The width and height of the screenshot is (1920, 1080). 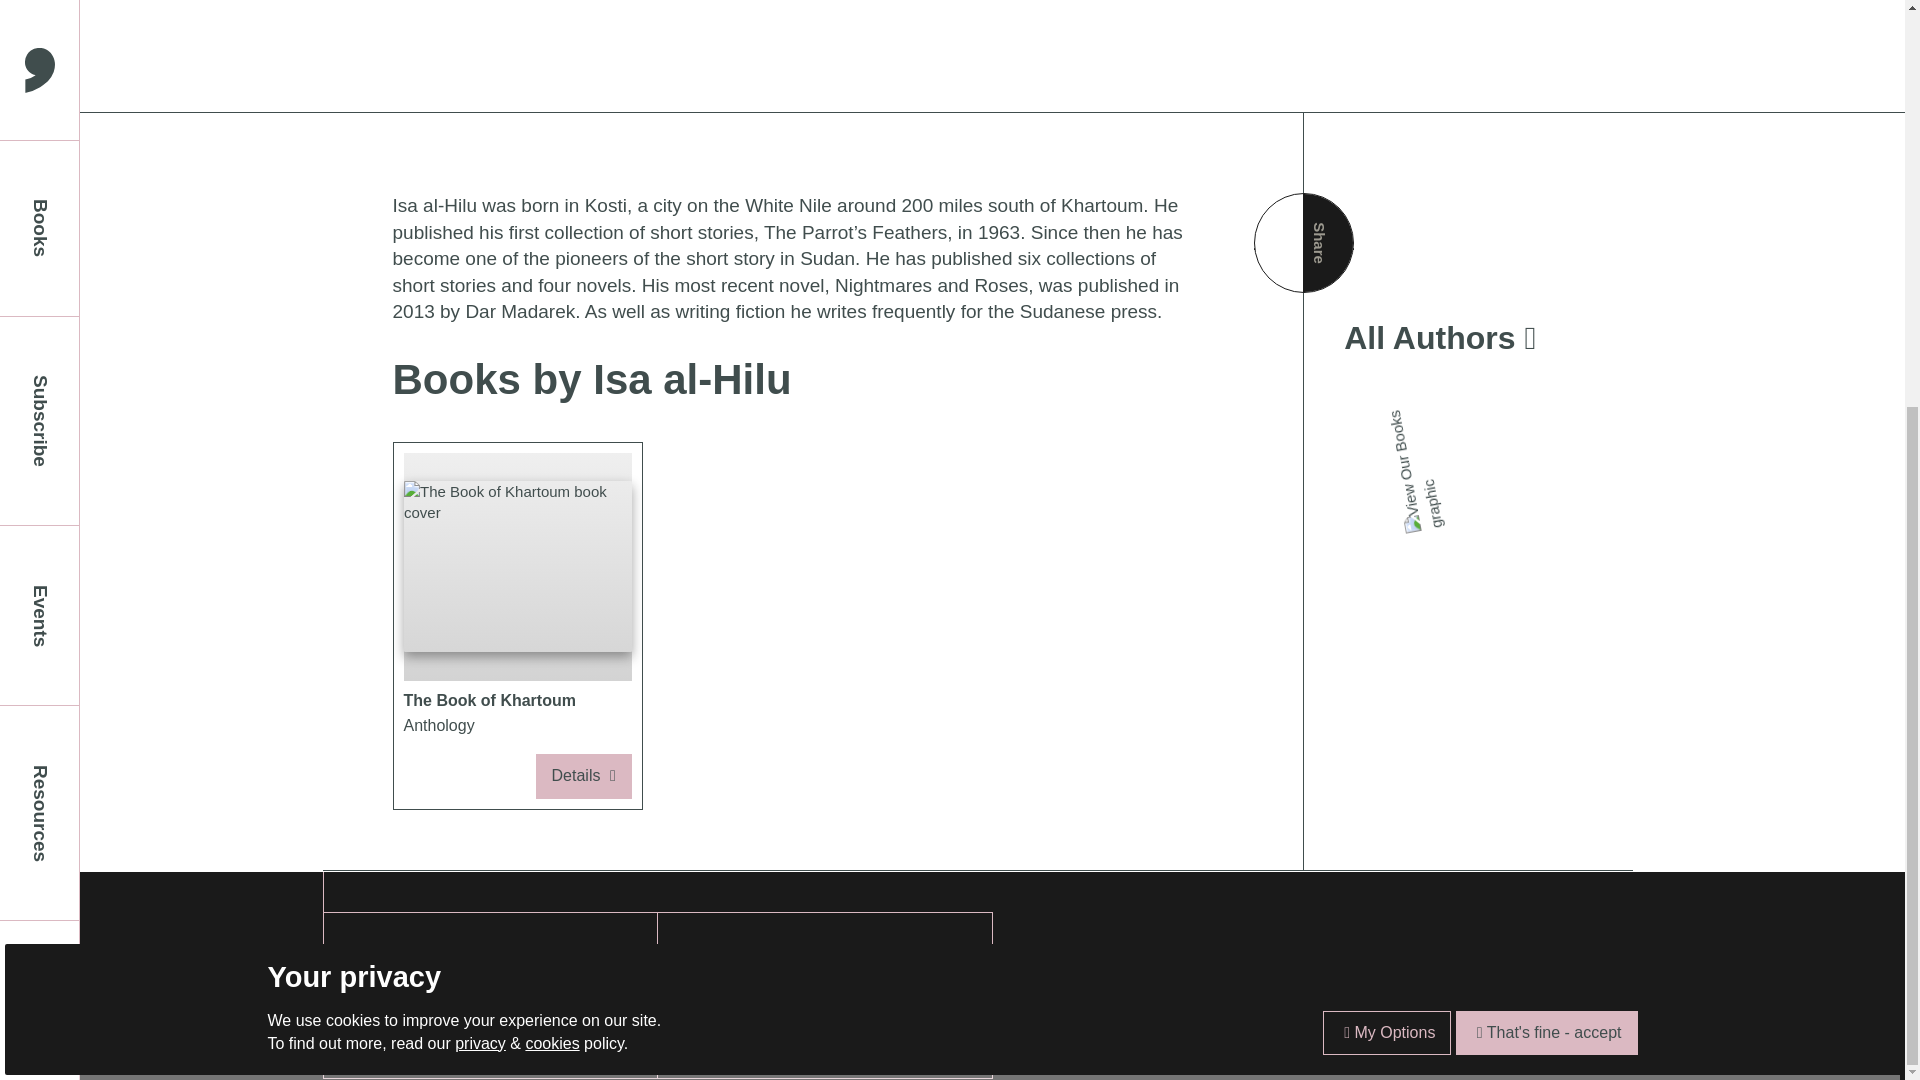 What do you see at coordinates (1386, 390) in the screenshot?
I see `Facebook` at bounding box center [1386, 390].